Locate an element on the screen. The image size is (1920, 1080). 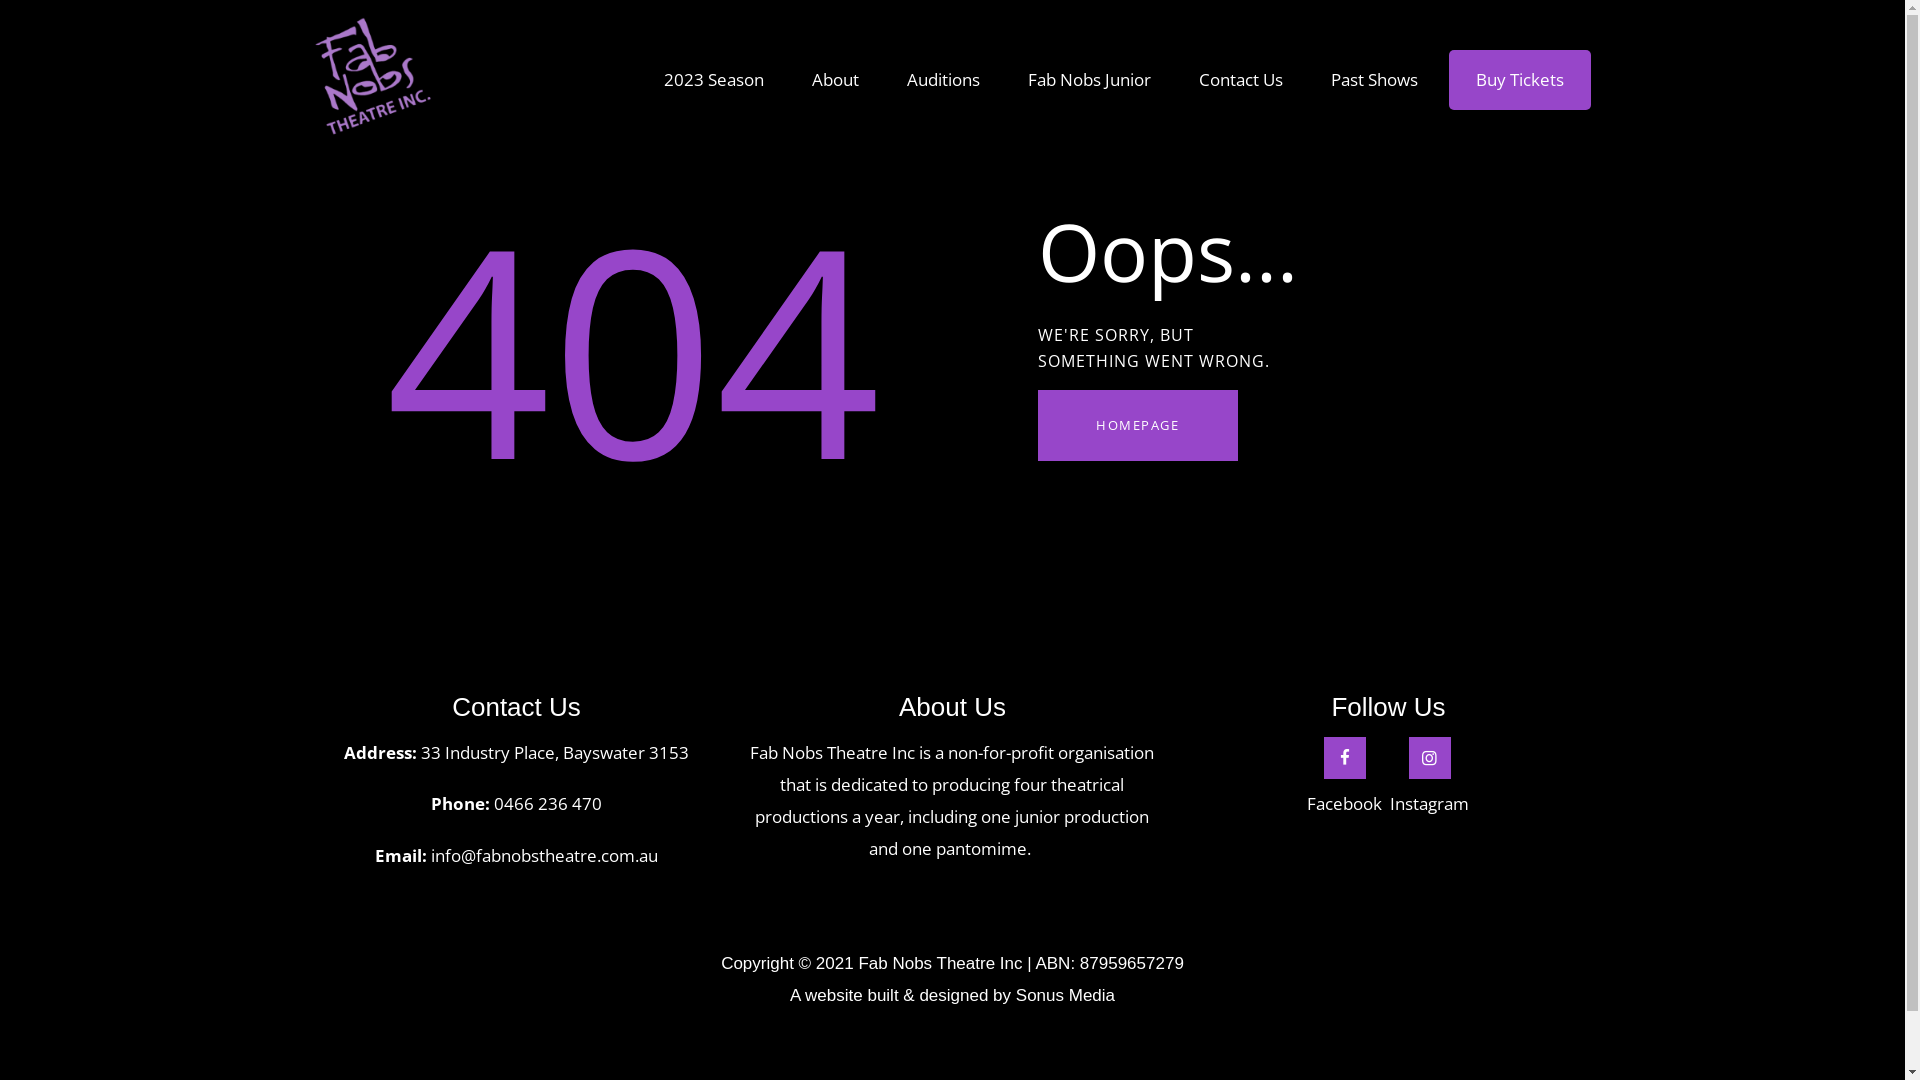
info@fabnobstheatre.com.au is located at coordinates (544, 856).